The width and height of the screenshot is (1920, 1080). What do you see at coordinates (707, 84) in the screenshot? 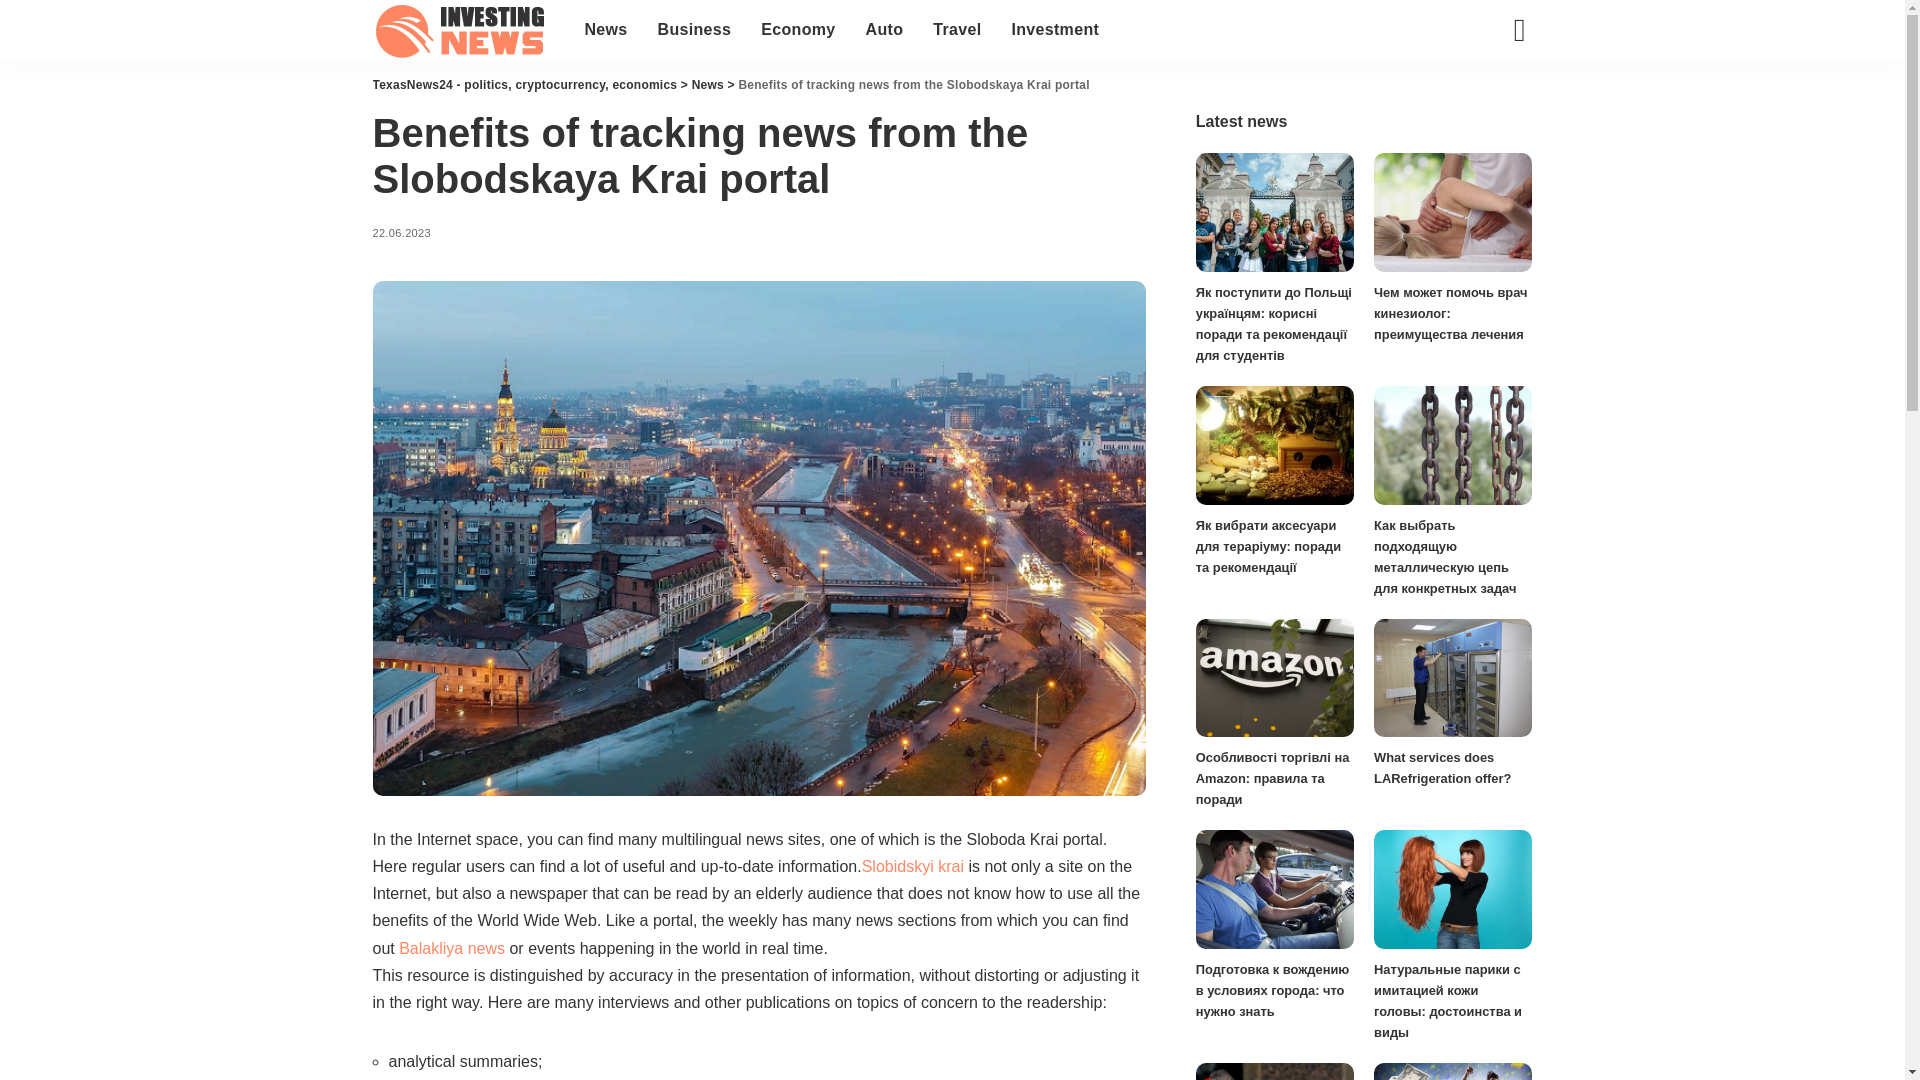
I see `Go to the News Category archives.` at bounding box center [707, 84].